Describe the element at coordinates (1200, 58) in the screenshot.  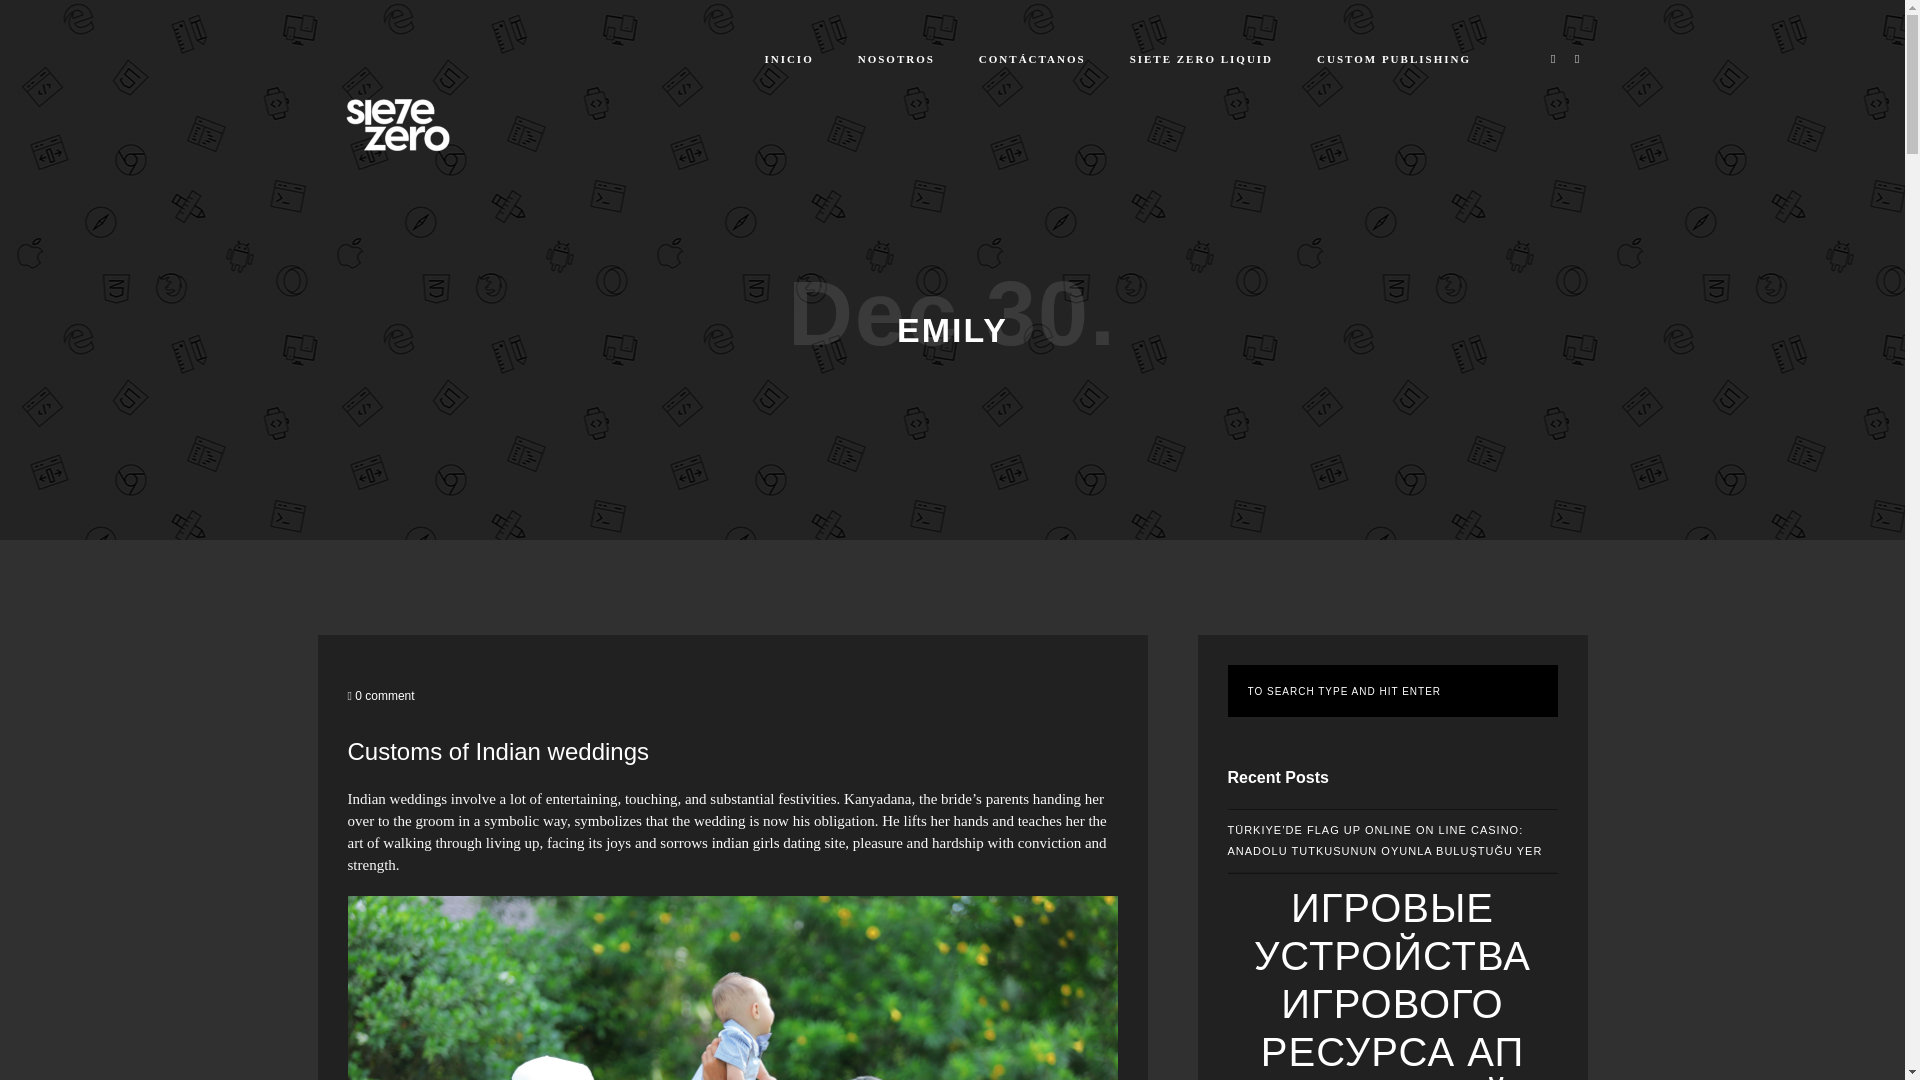
I see `SIETE ZERO LIQUID` at that location.